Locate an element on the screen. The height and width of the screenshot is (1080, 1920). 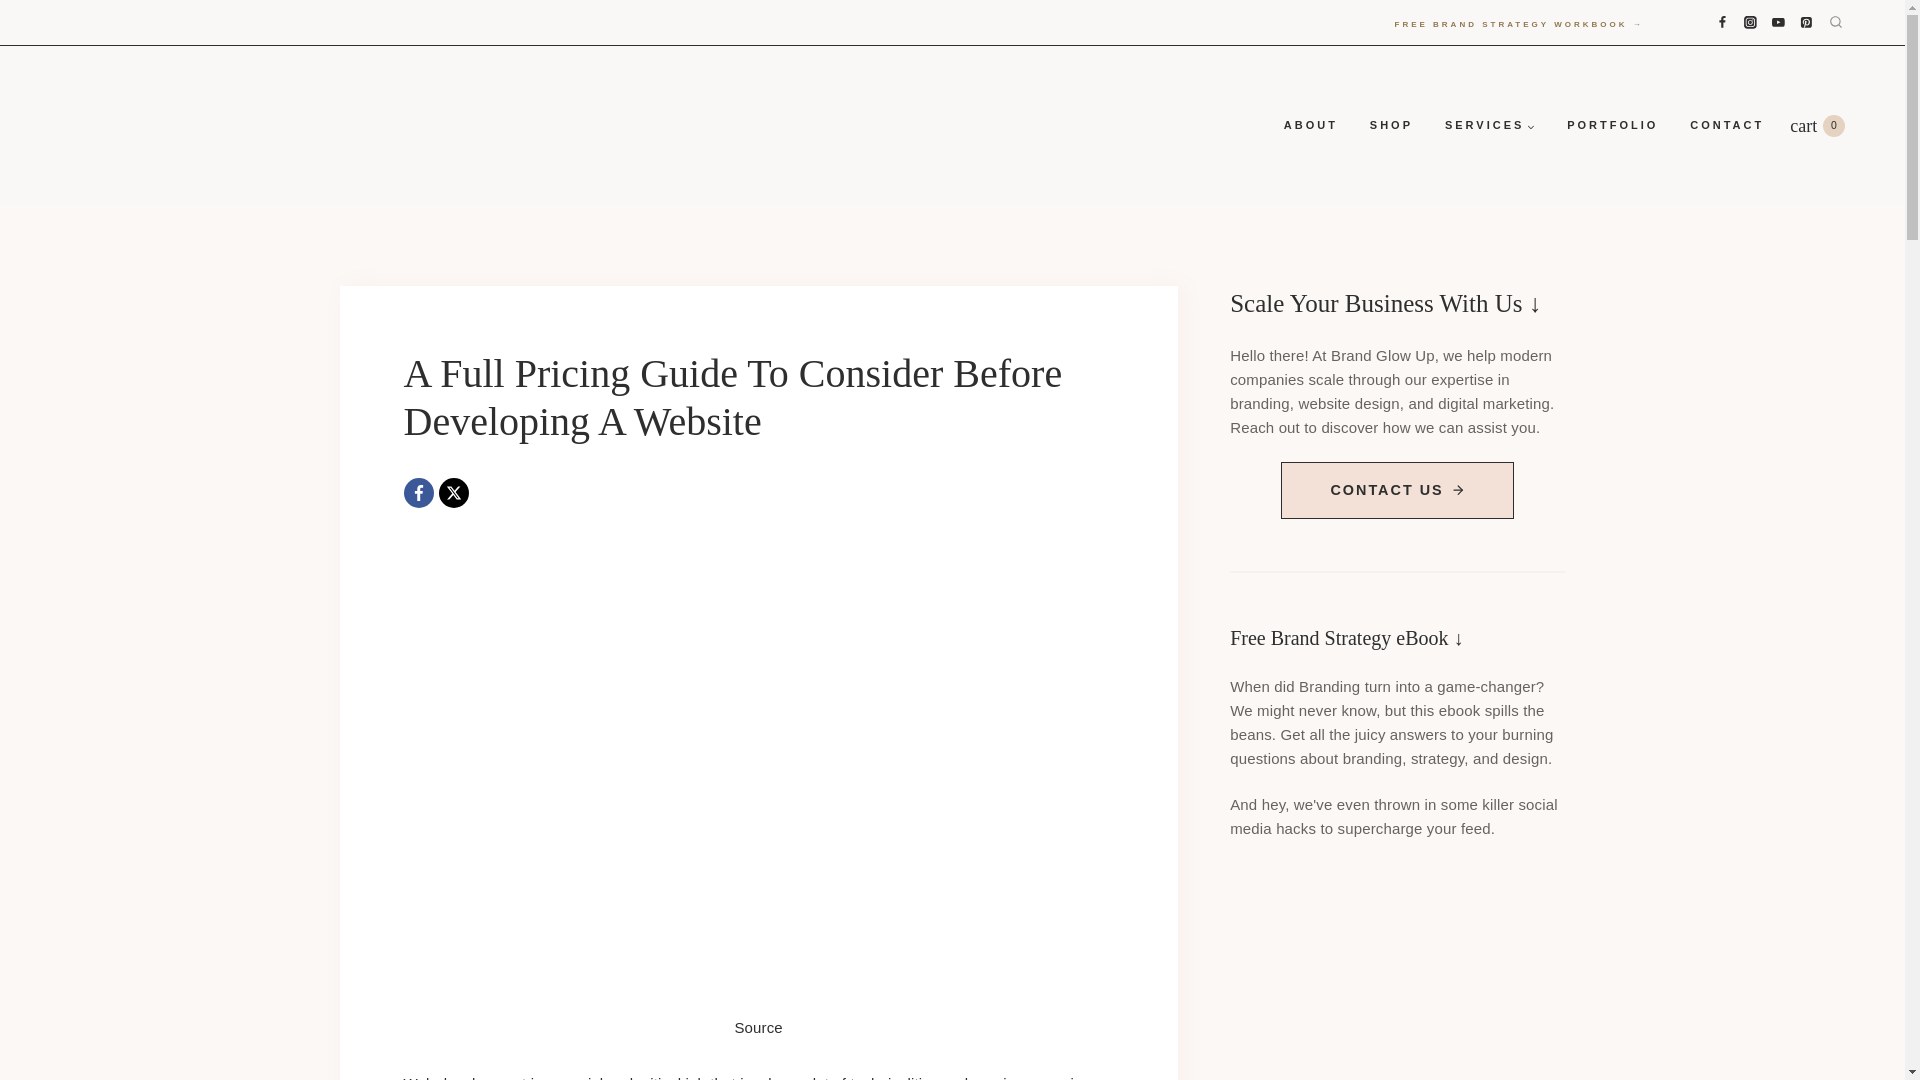
PORTFOLIO is located at coordinates (1612, 126).